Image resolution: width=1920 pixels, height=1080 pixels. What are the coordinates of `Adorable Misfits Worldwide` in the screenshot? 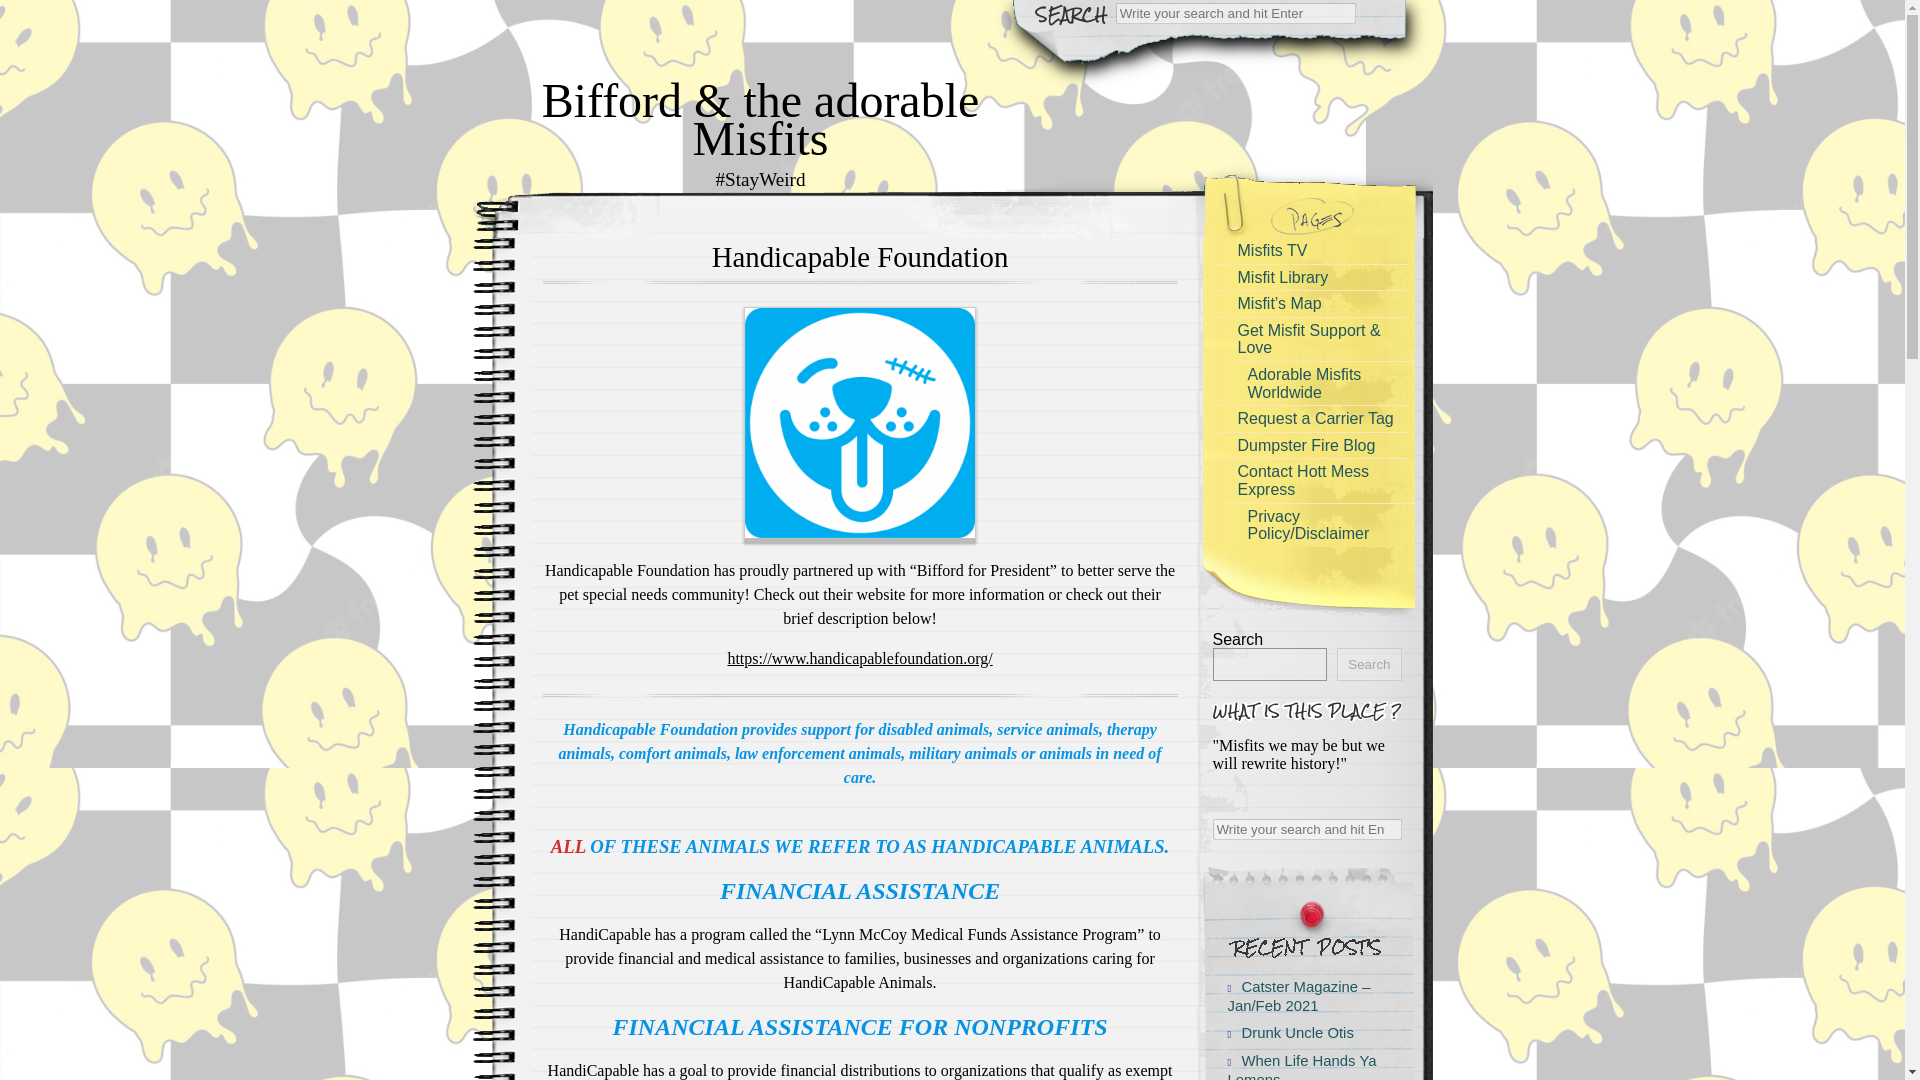 It's located at (1318, 382).